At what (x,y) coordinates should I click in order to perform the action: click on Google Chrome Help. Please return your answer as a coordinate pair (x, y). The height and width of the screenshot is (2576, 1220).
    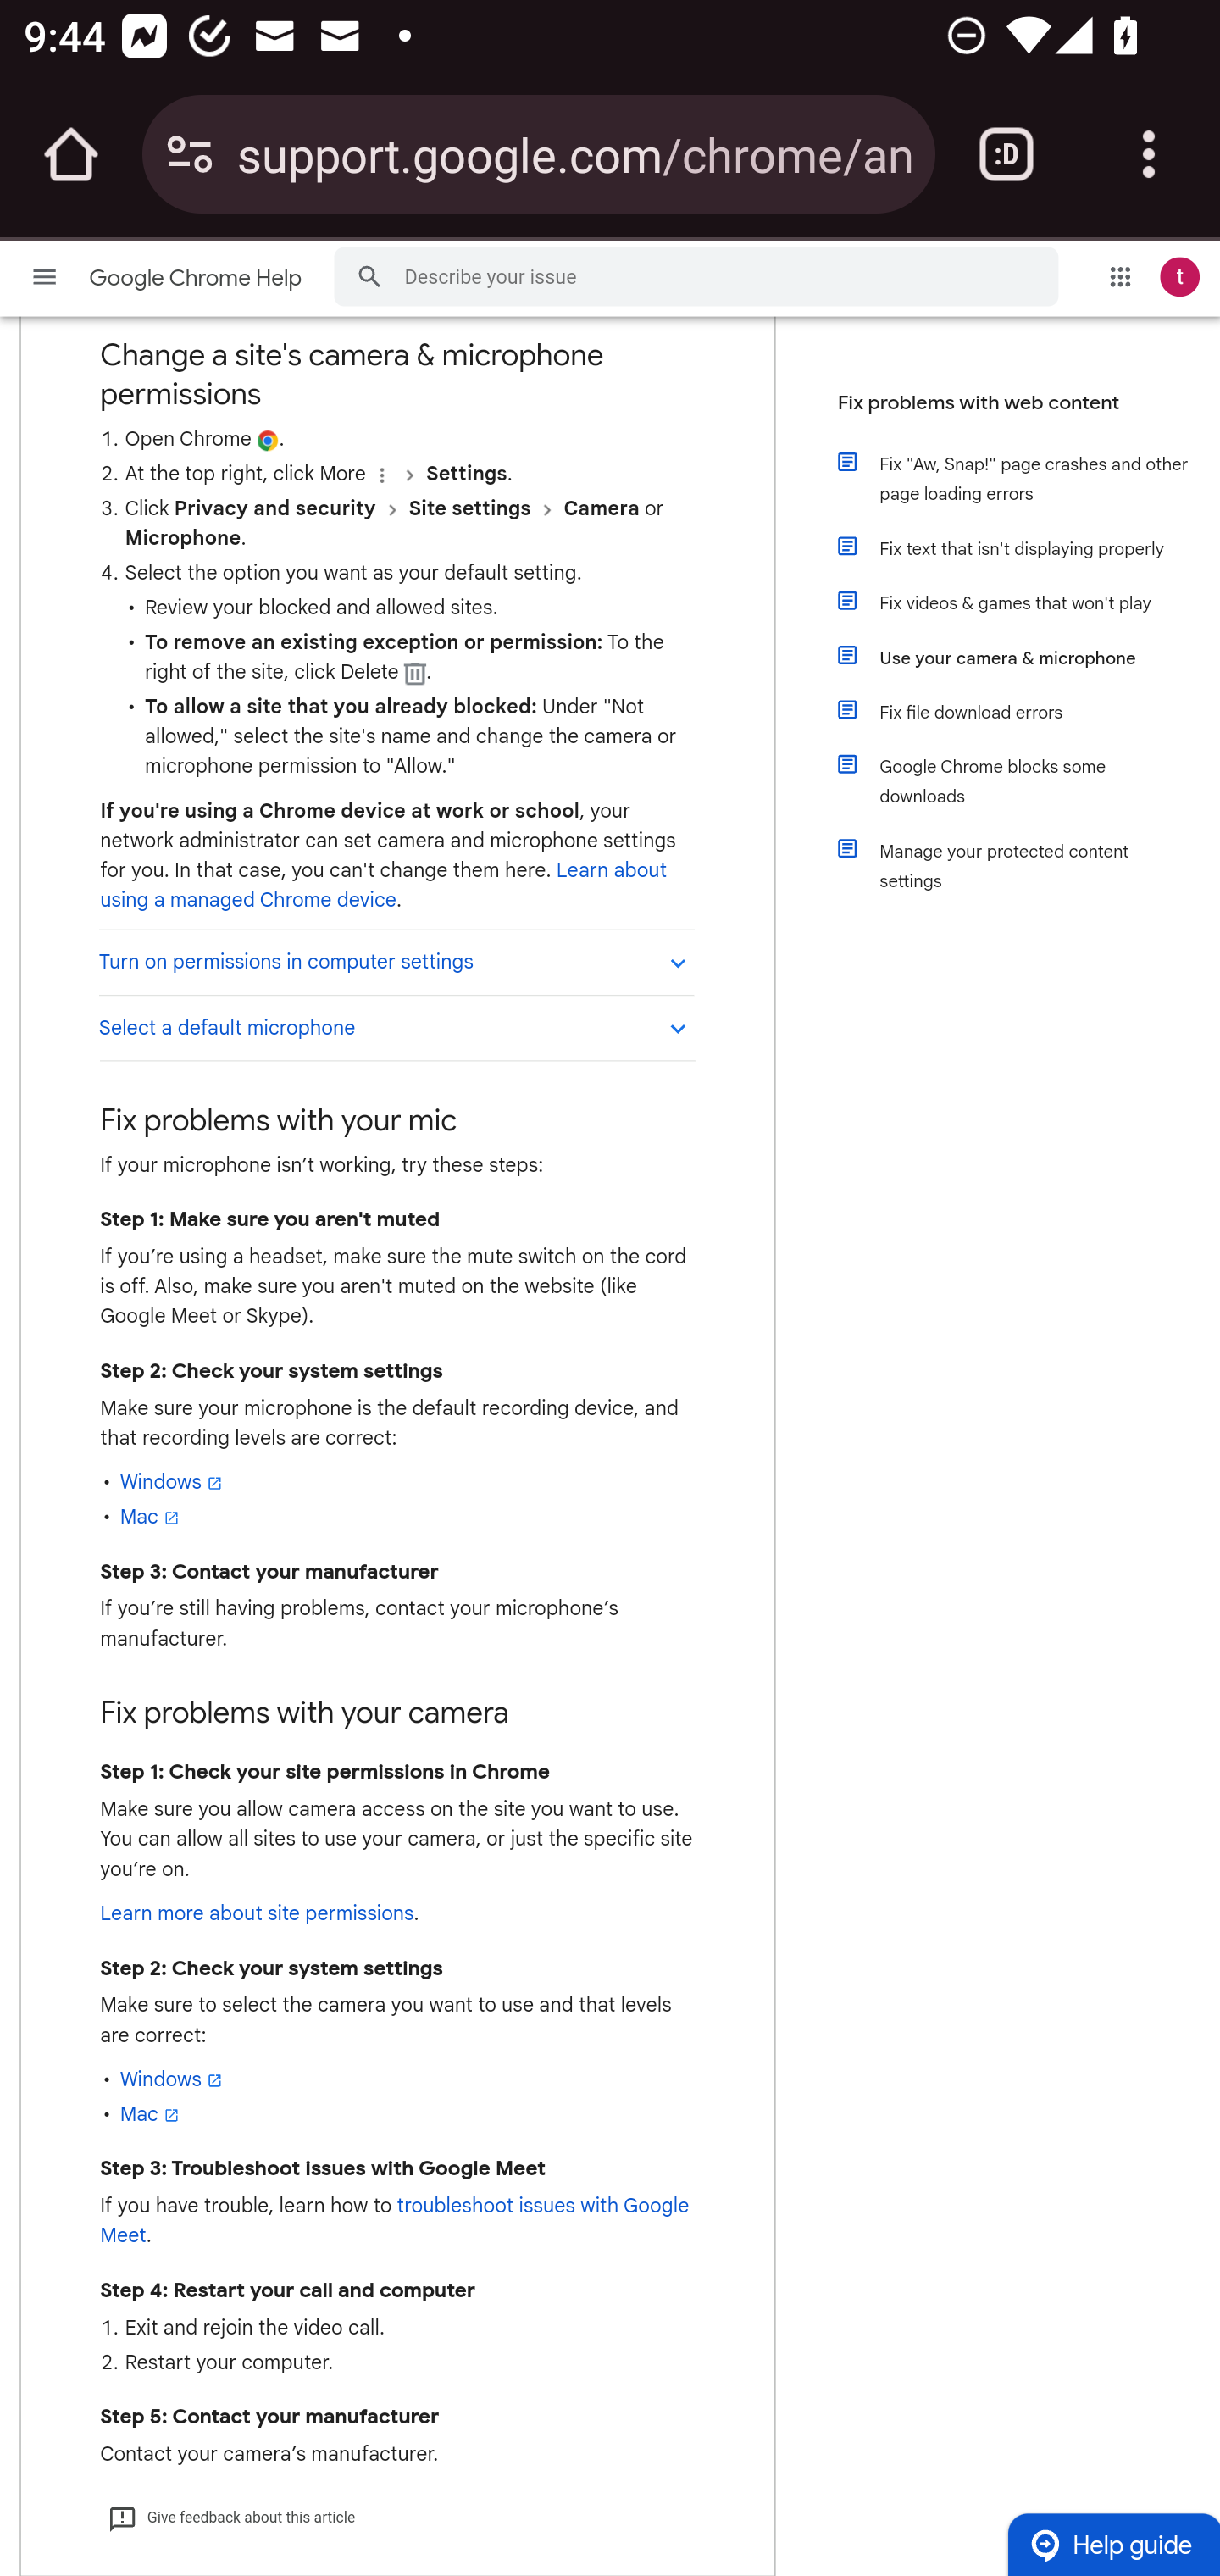
    Looking at the image, I should click on (197, 278).